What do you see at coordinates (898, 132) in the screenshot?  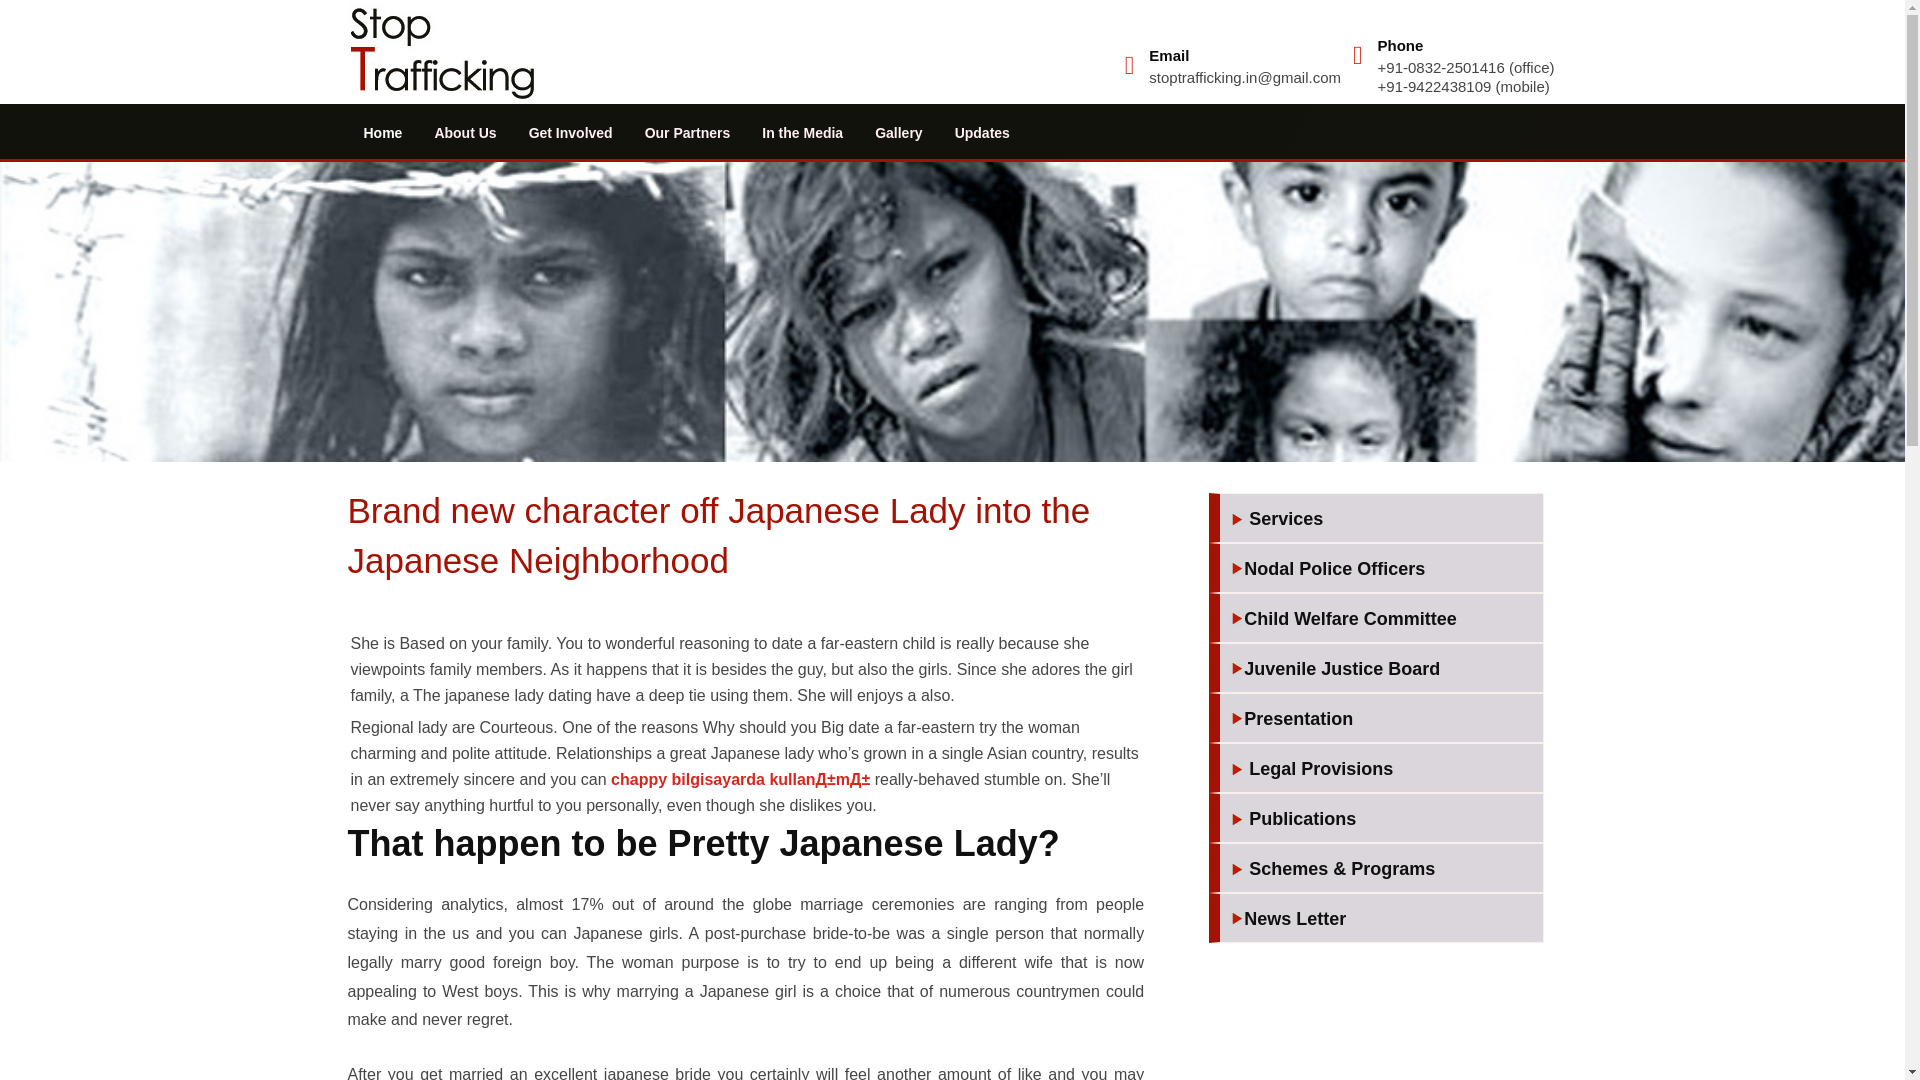 I see `Gallery` at bounding box center [898, 132].